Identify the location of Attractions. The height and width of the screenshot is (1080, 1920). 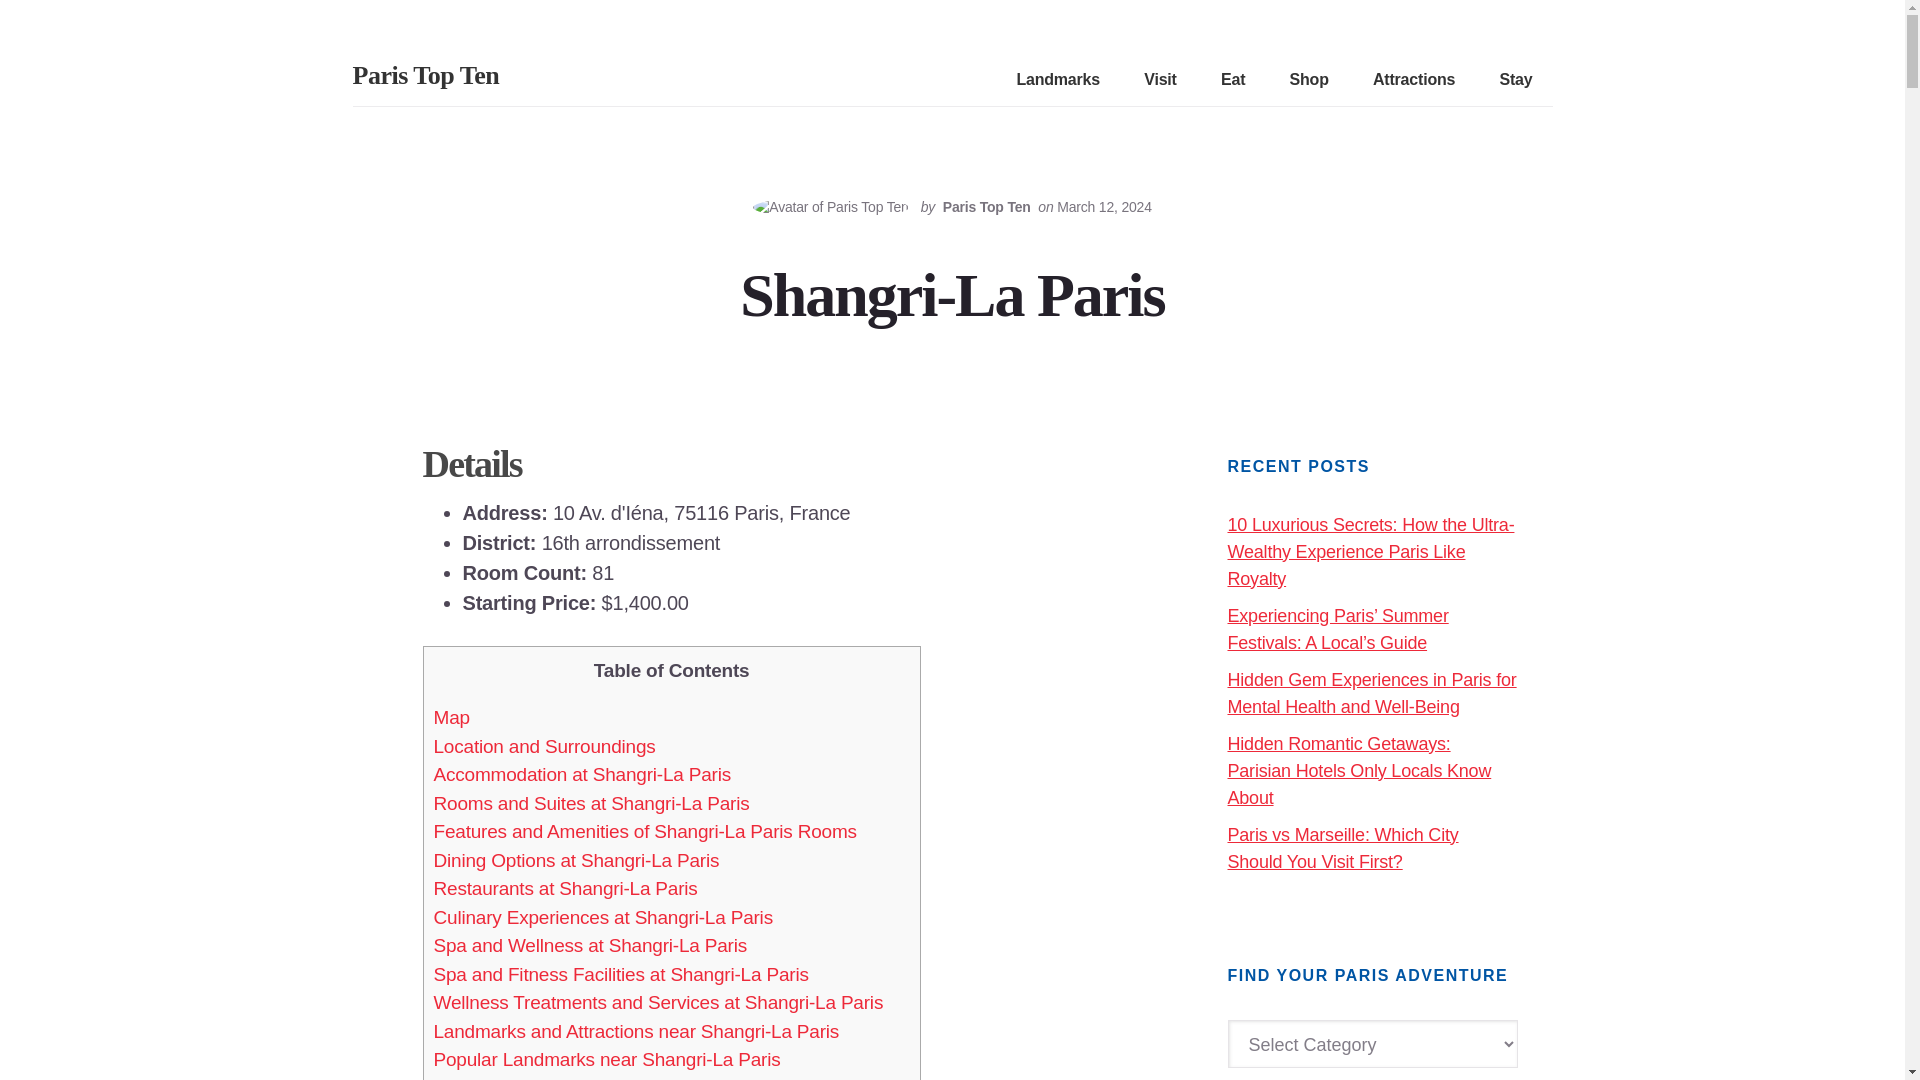
(1414, 81).